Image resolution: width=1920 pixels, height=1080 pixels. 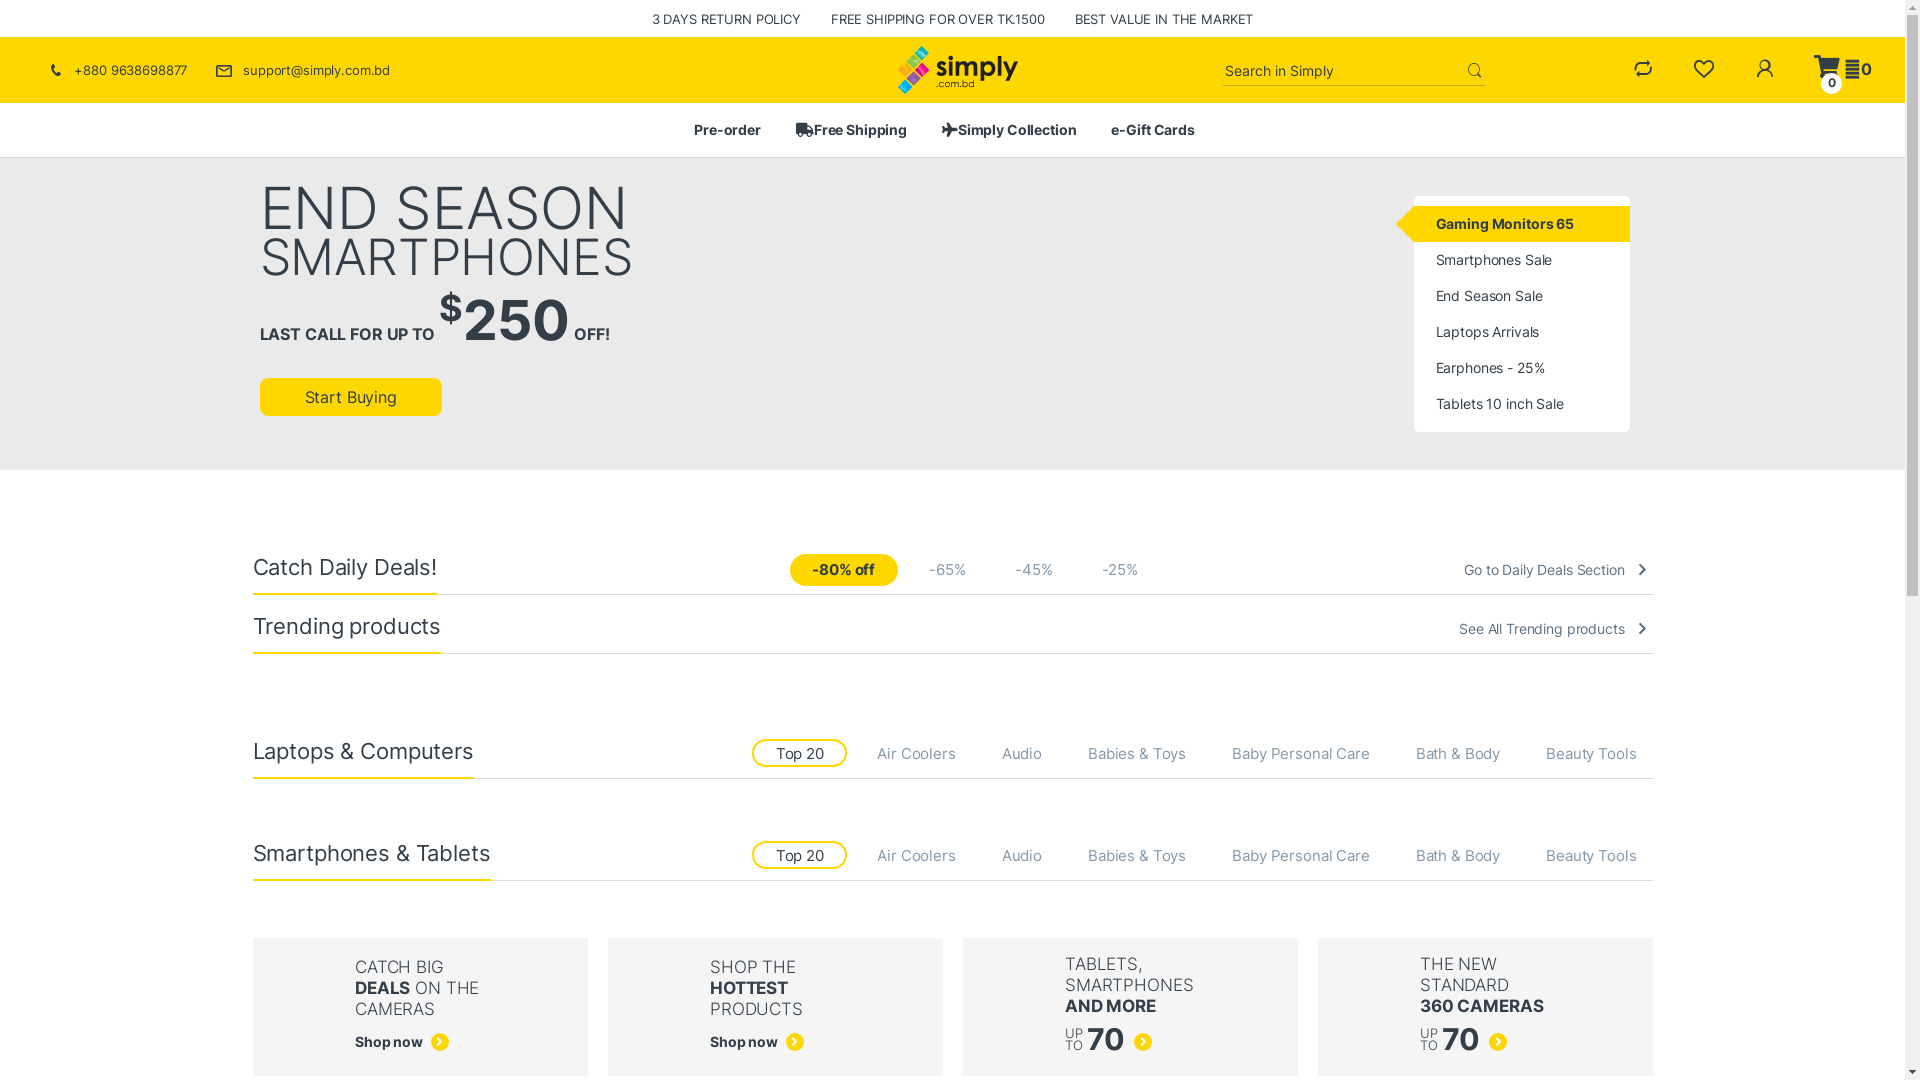 I want to click on Simply Collection, so click(x=1010, y=130).